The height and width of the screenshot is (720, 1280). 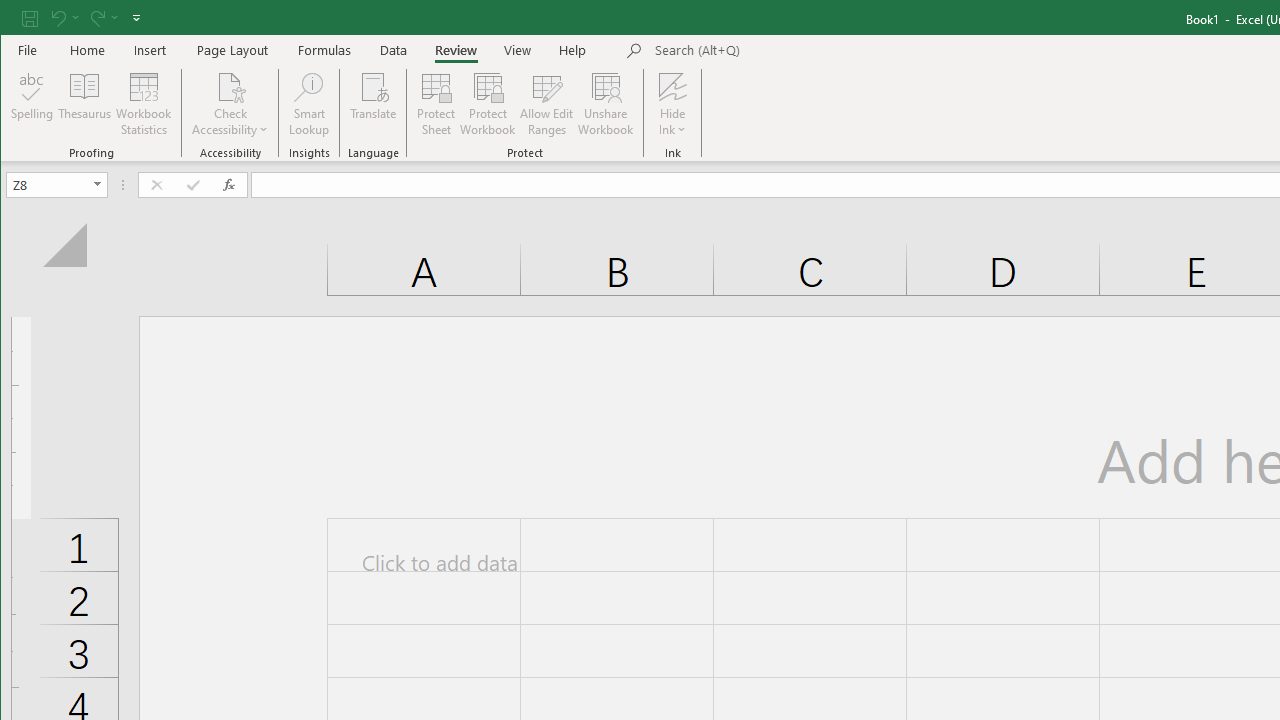 What do you see at coordinates (144, 104) in the screenshot?
I see `Workbook Statistics` at bounding box center [144, 104].